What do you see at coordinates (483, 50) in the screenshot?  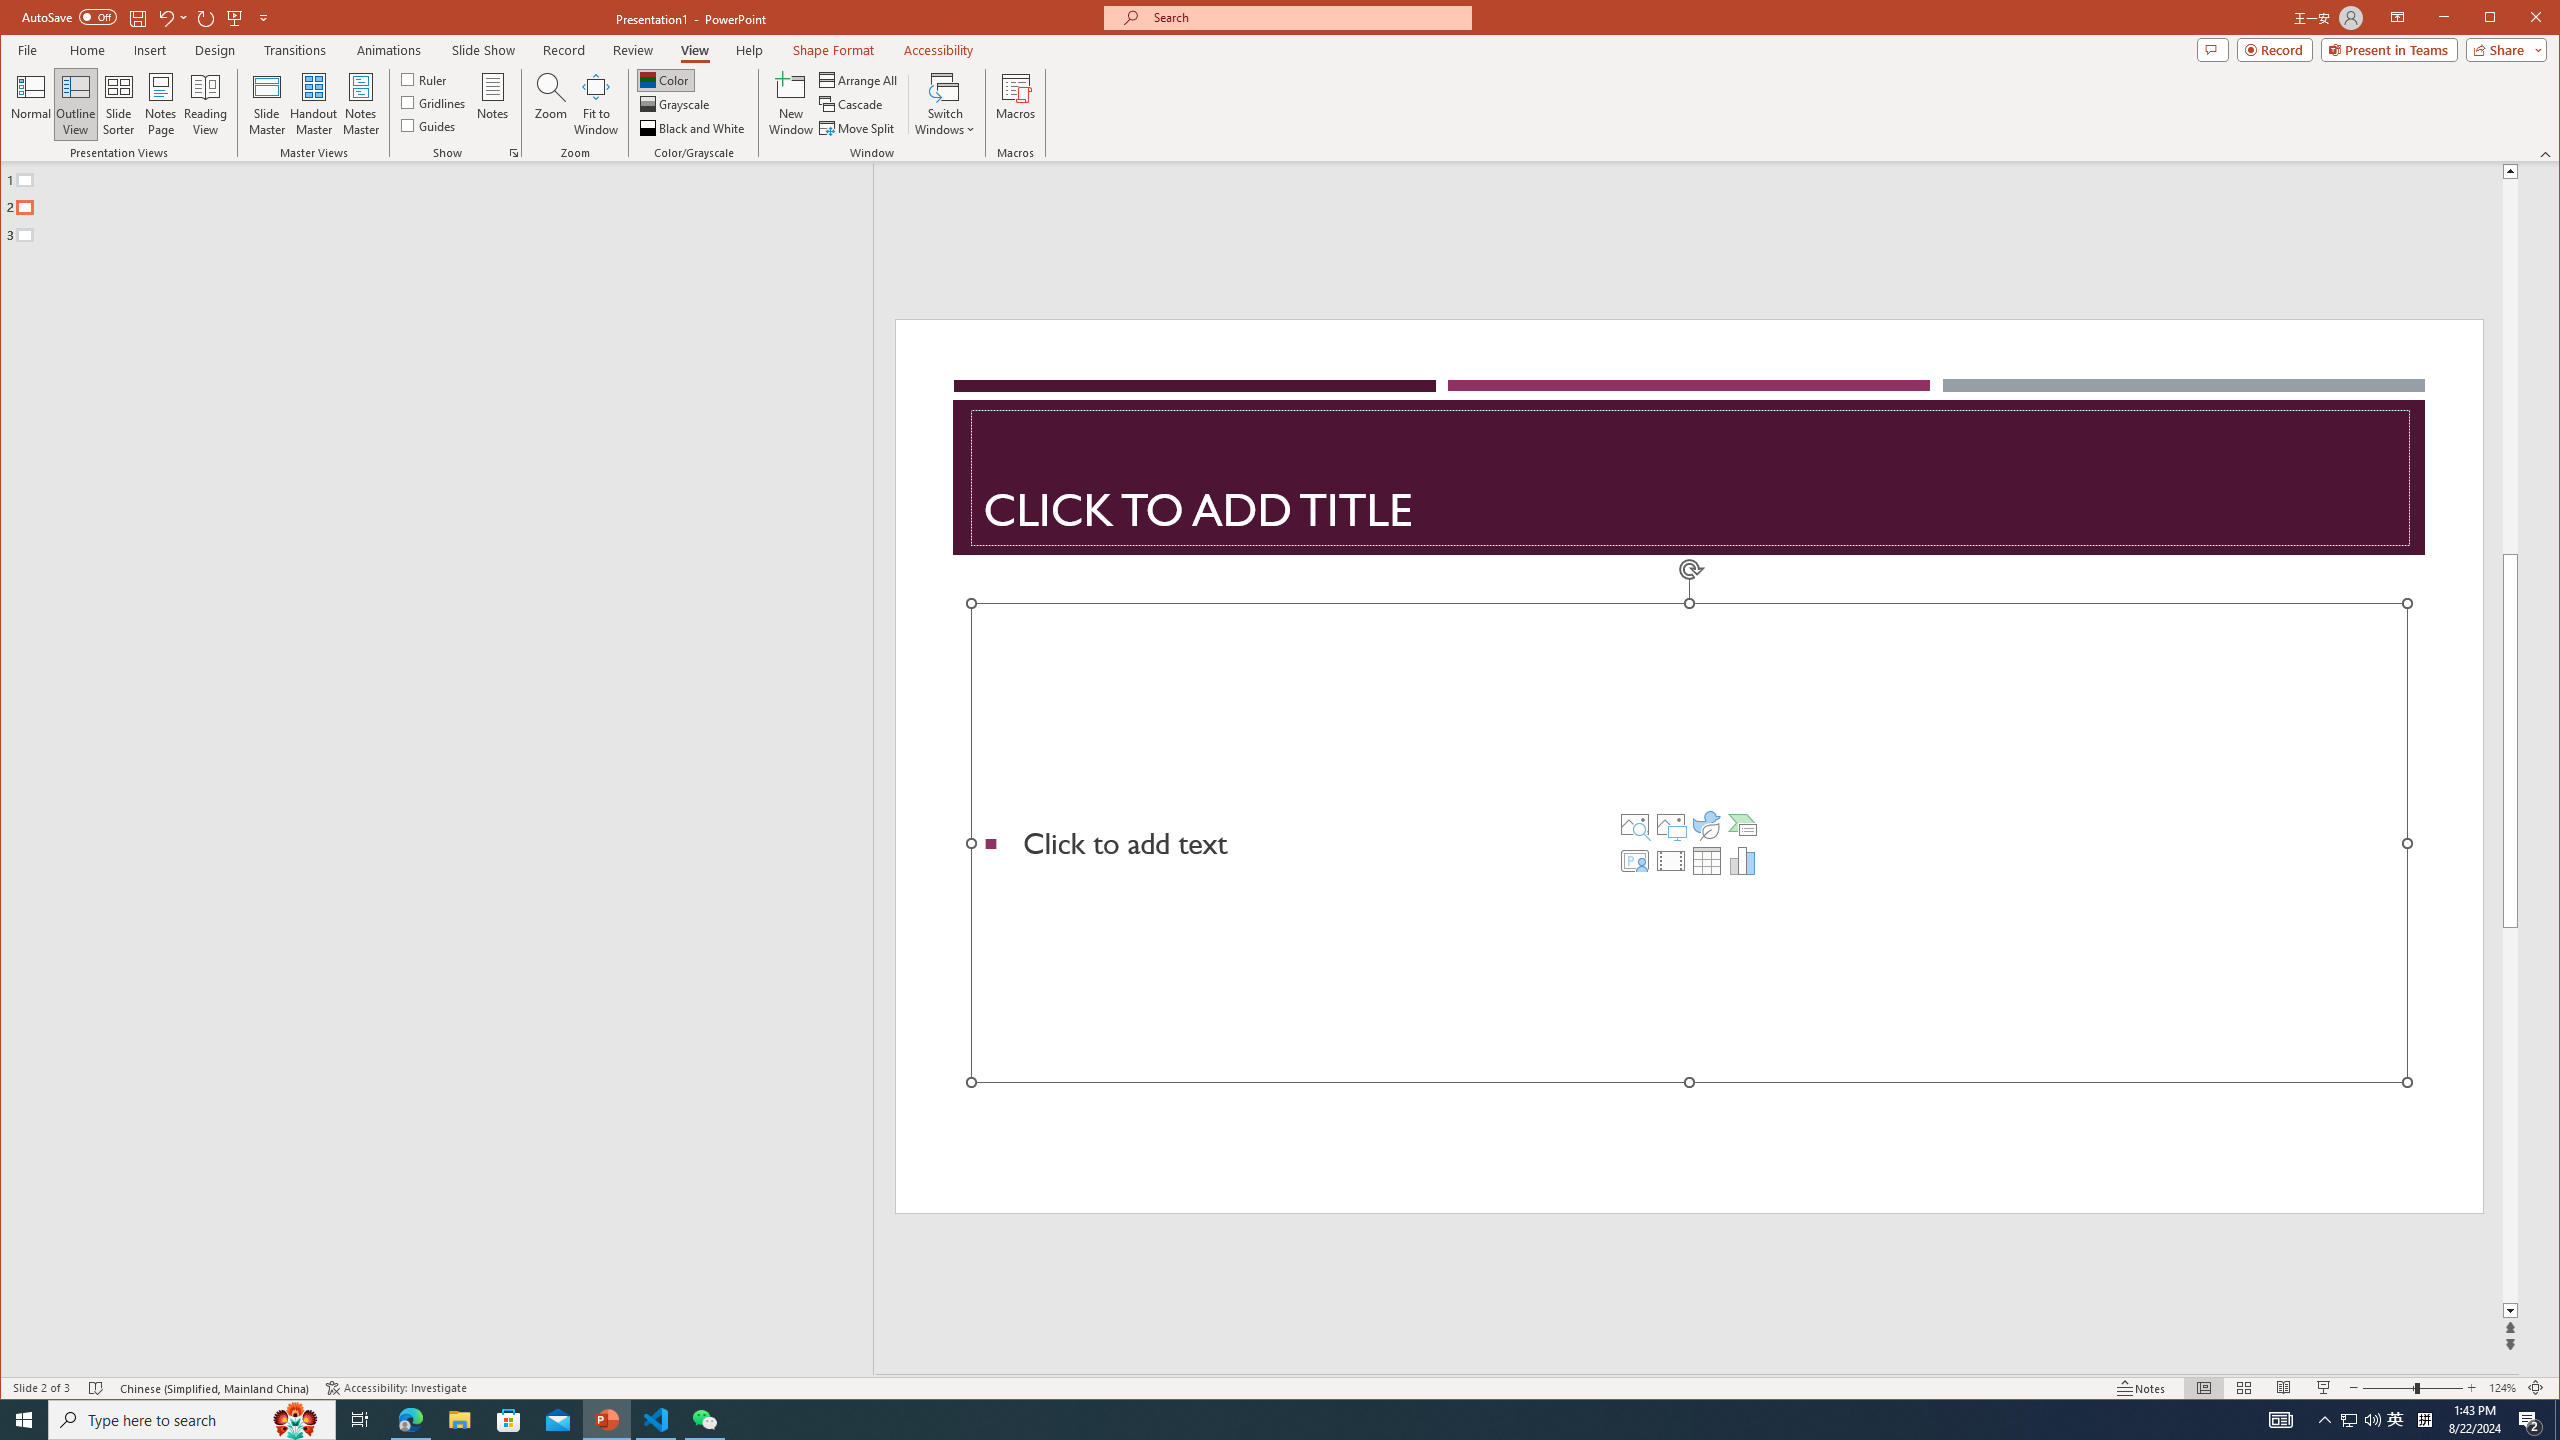 I see `Slide Show` at bounding box center [483, 50].